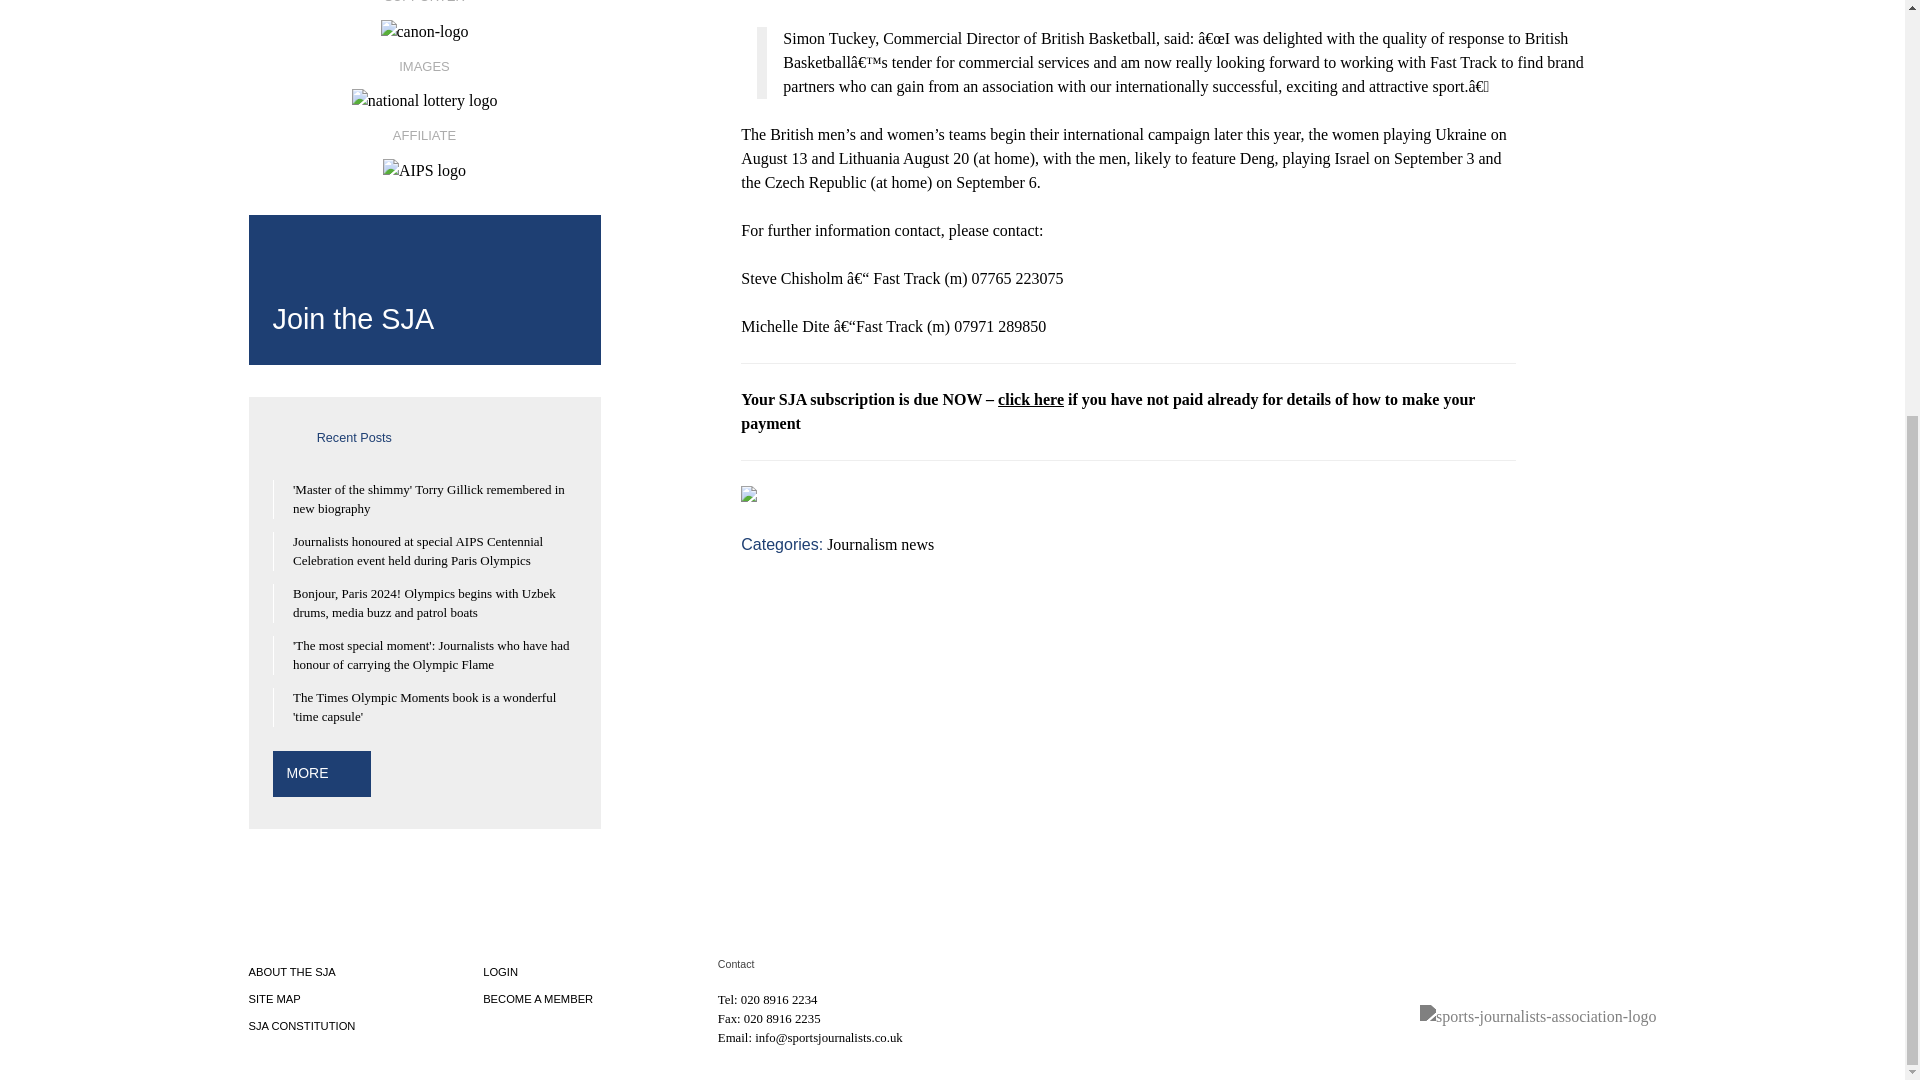 This screenshot has width=1920, height=1080. Describe the element at coordinates (307, 772) in the screenshot. I see `View more posts from the archive` at that location.